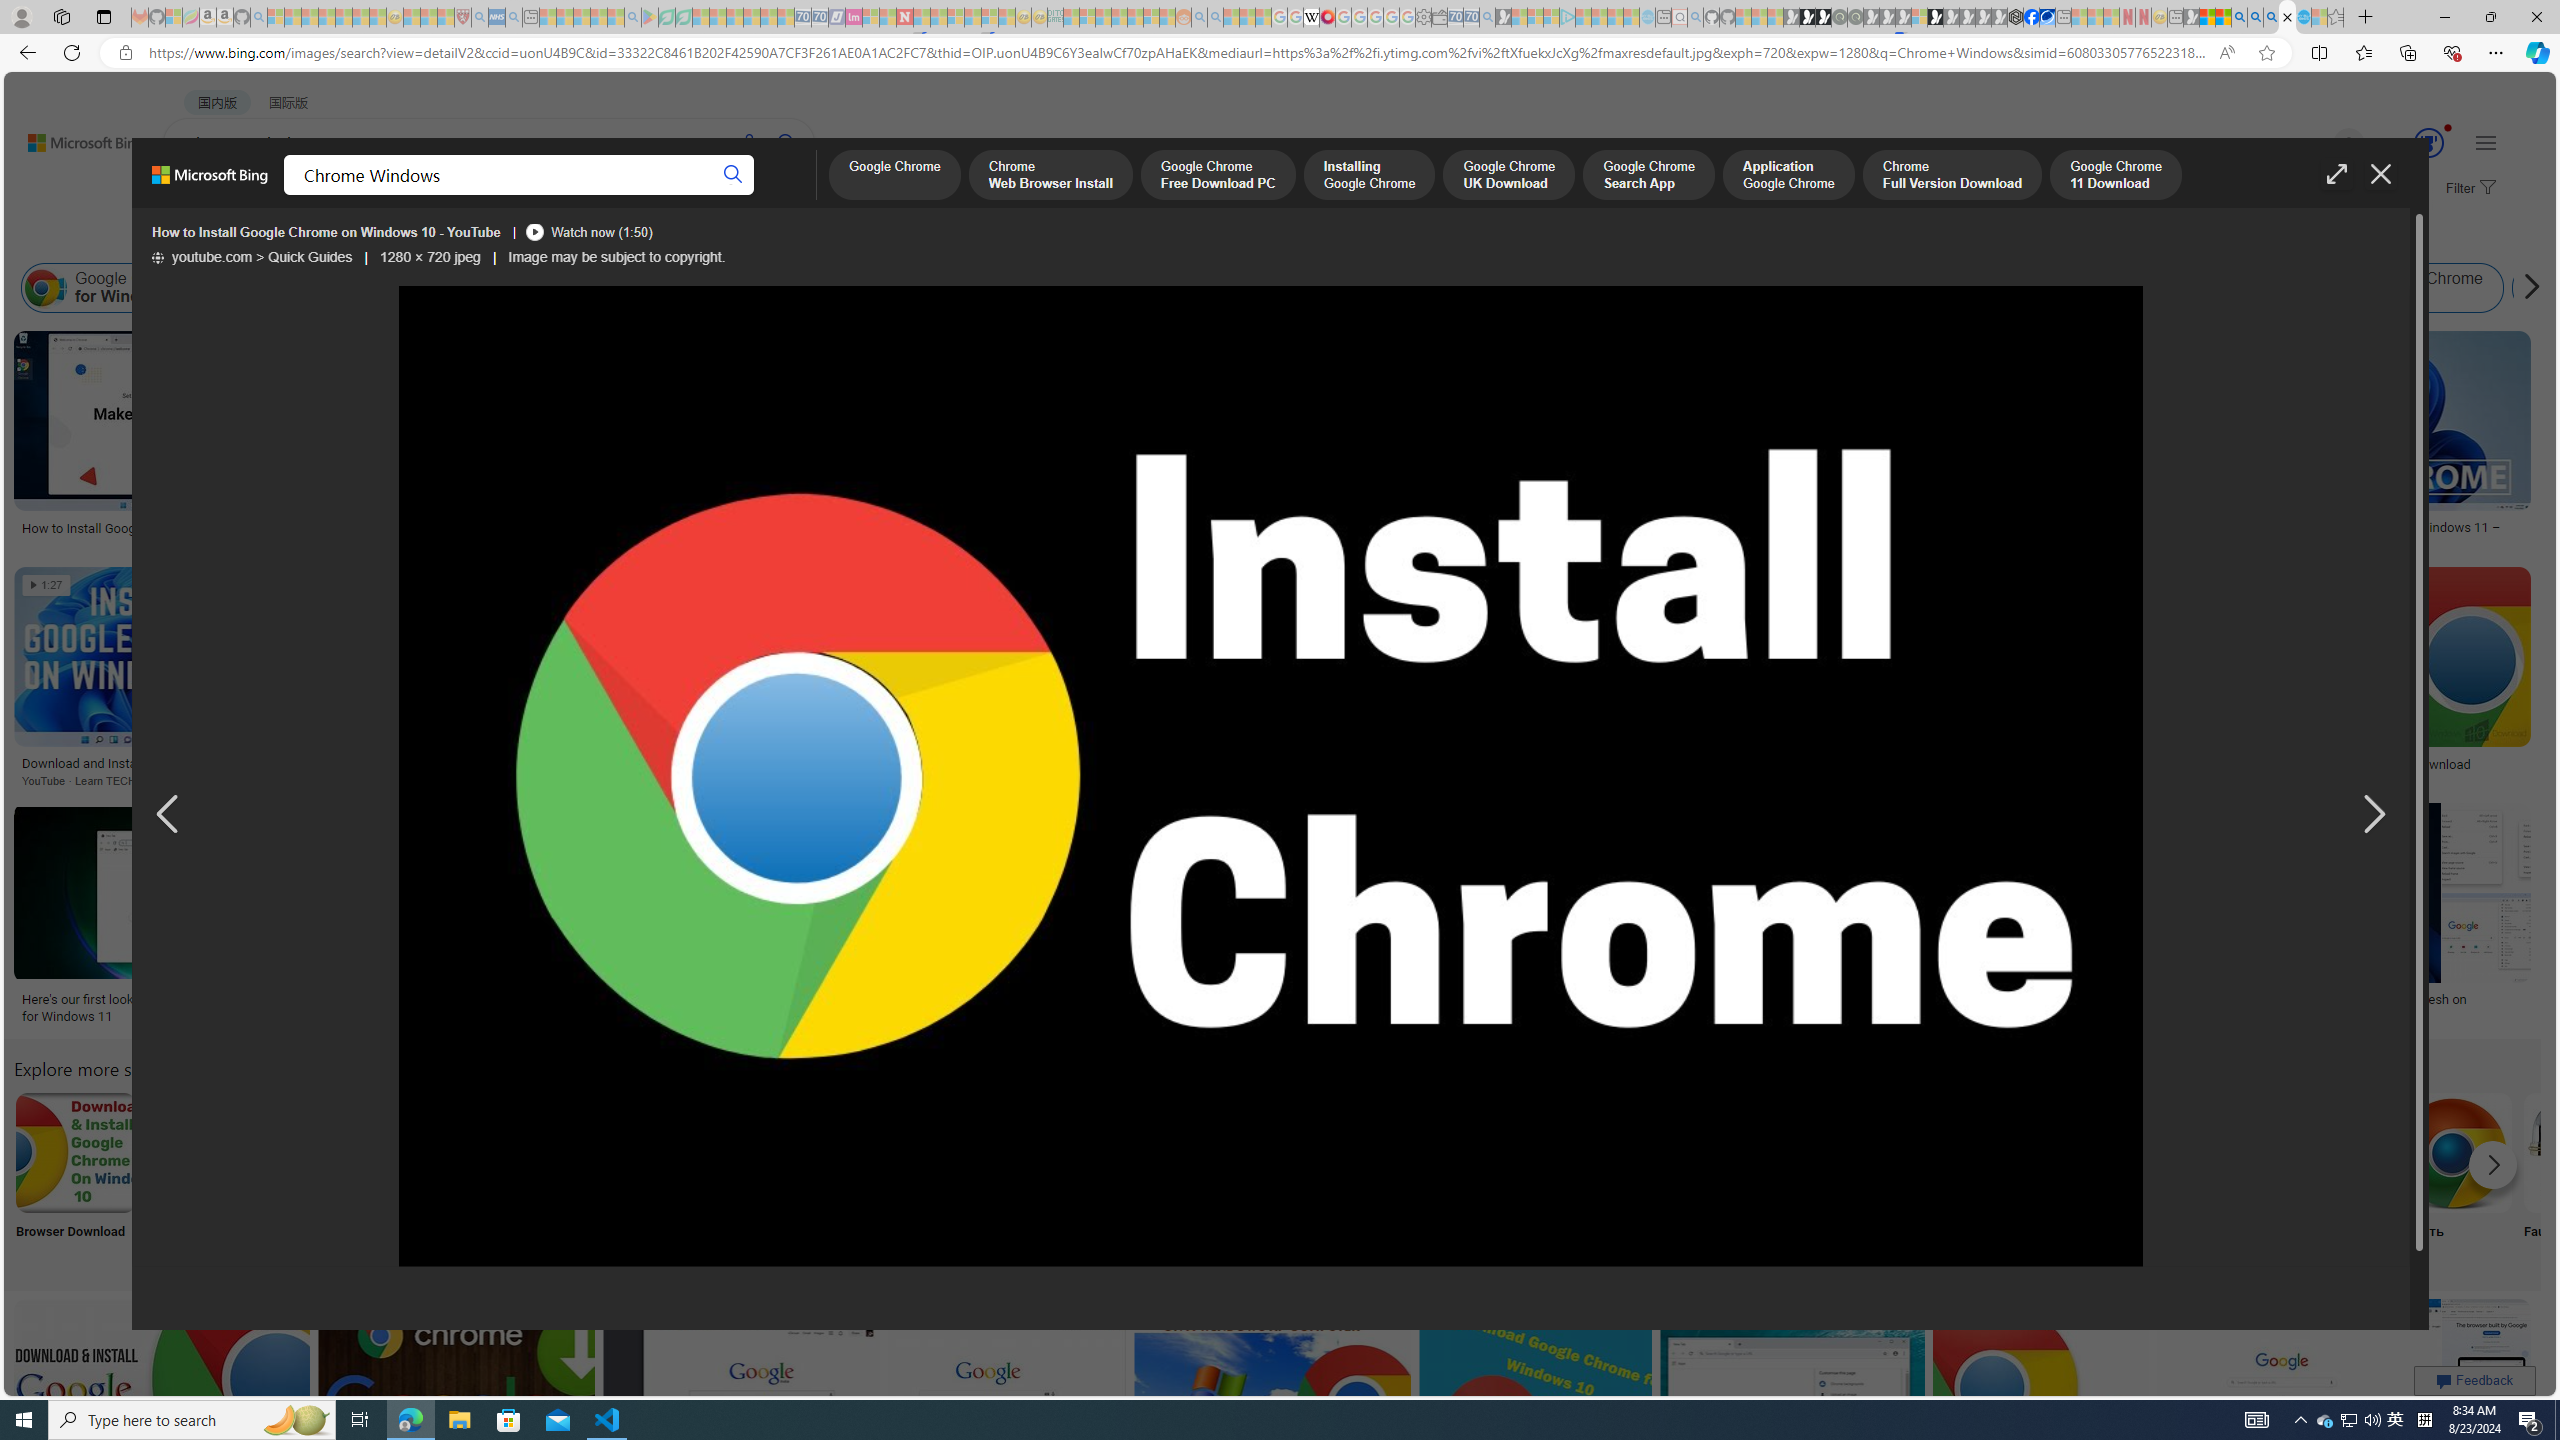 This screenshot has height=1440, width=2560. Describe the element at coordinates (917, 528) in the screenshot. I see `Installing Chrome On Windows 8: Everything You Need To Know` at that location.